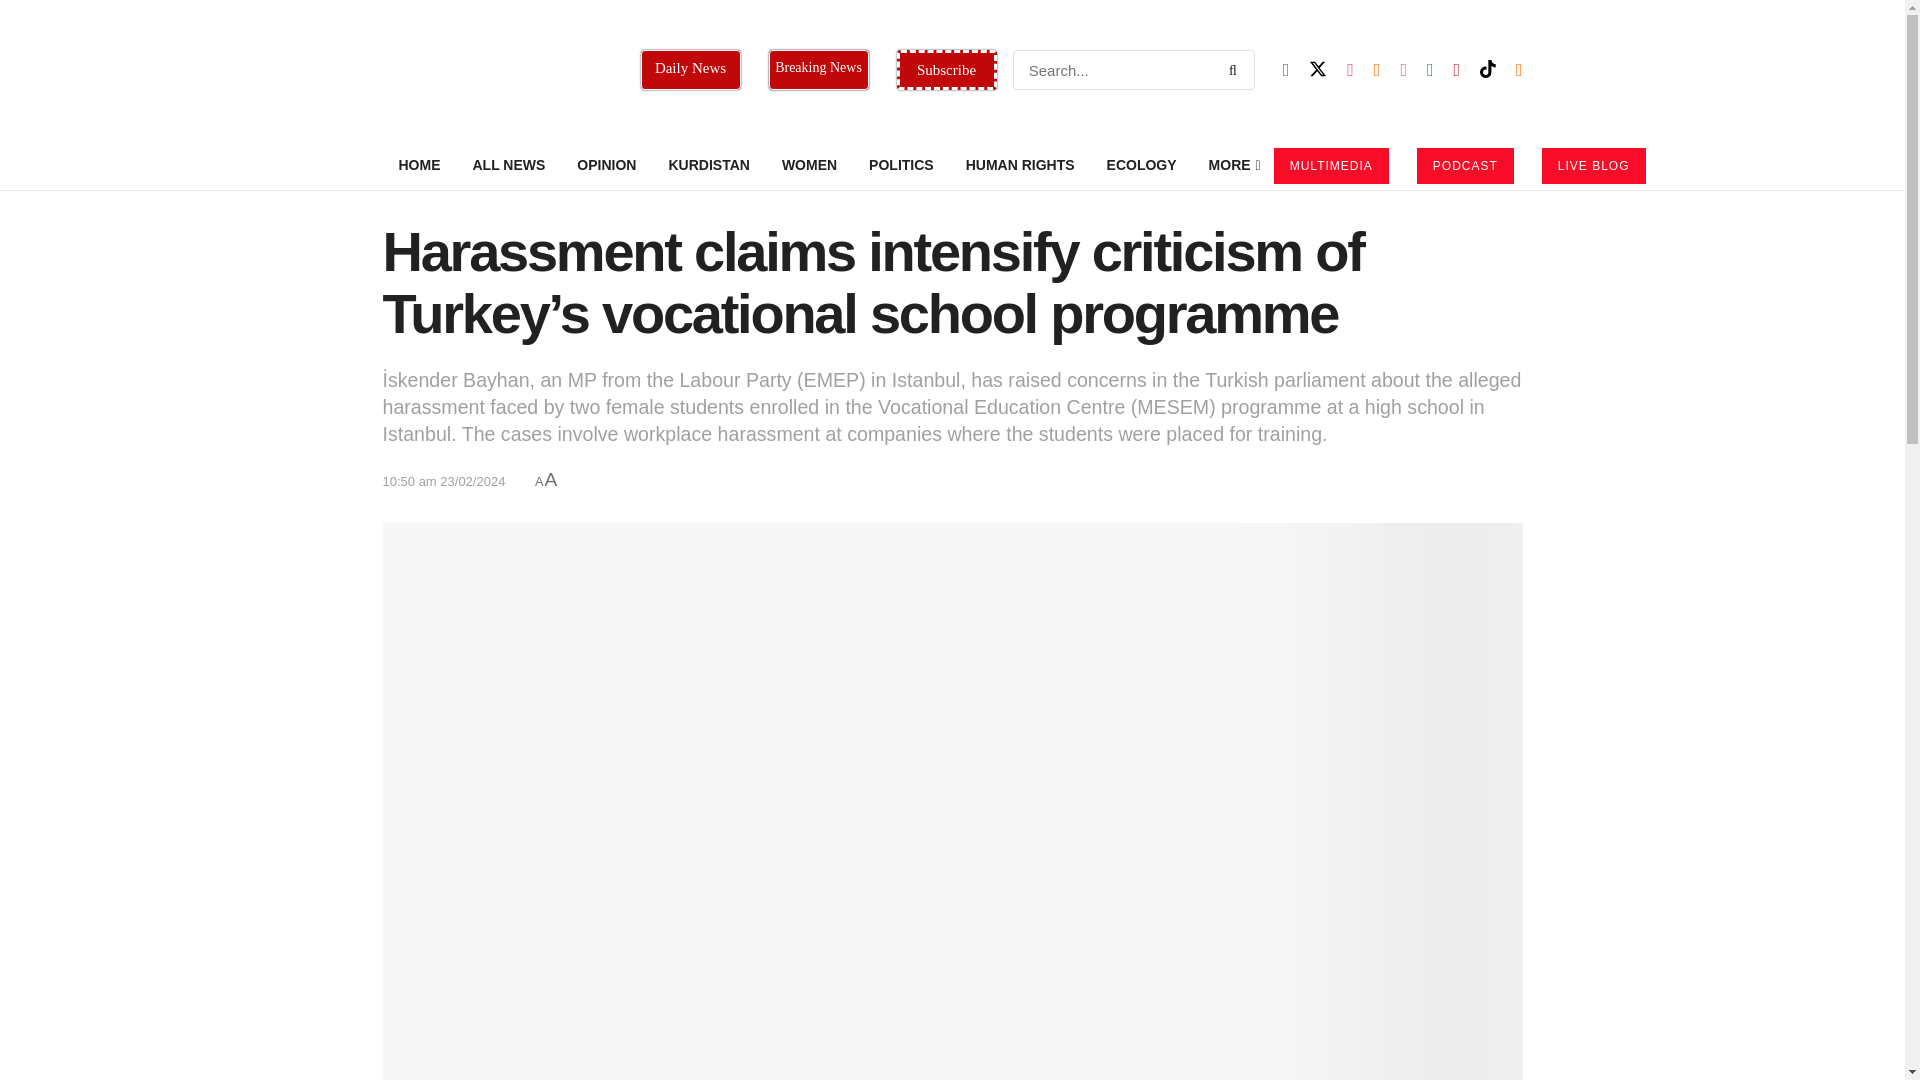 The width and height of the screenshot is (1920, 1080). I want to click on HOME, so click(419, 165).